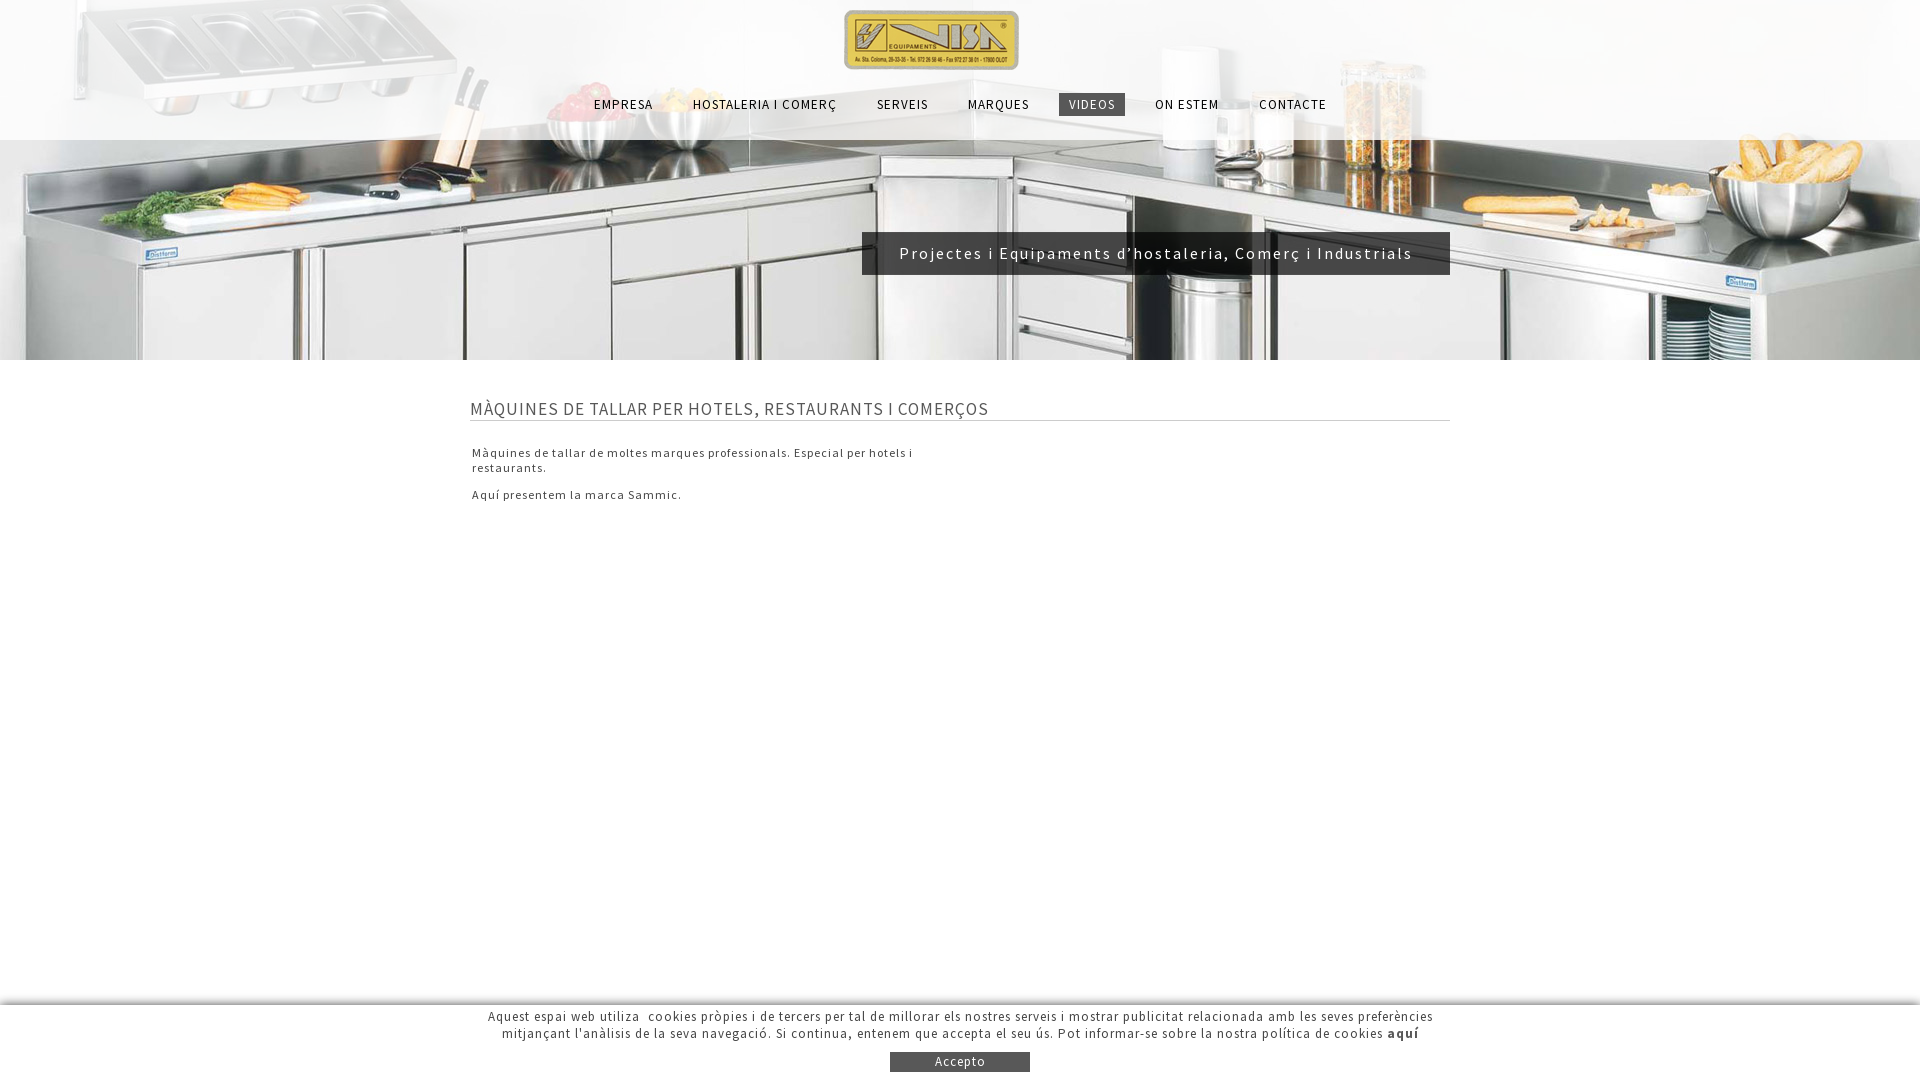 The width and height of the screenshot is (1920, 1080). I want to click on info@visaequipaments.cat, so click(1028, 1034).